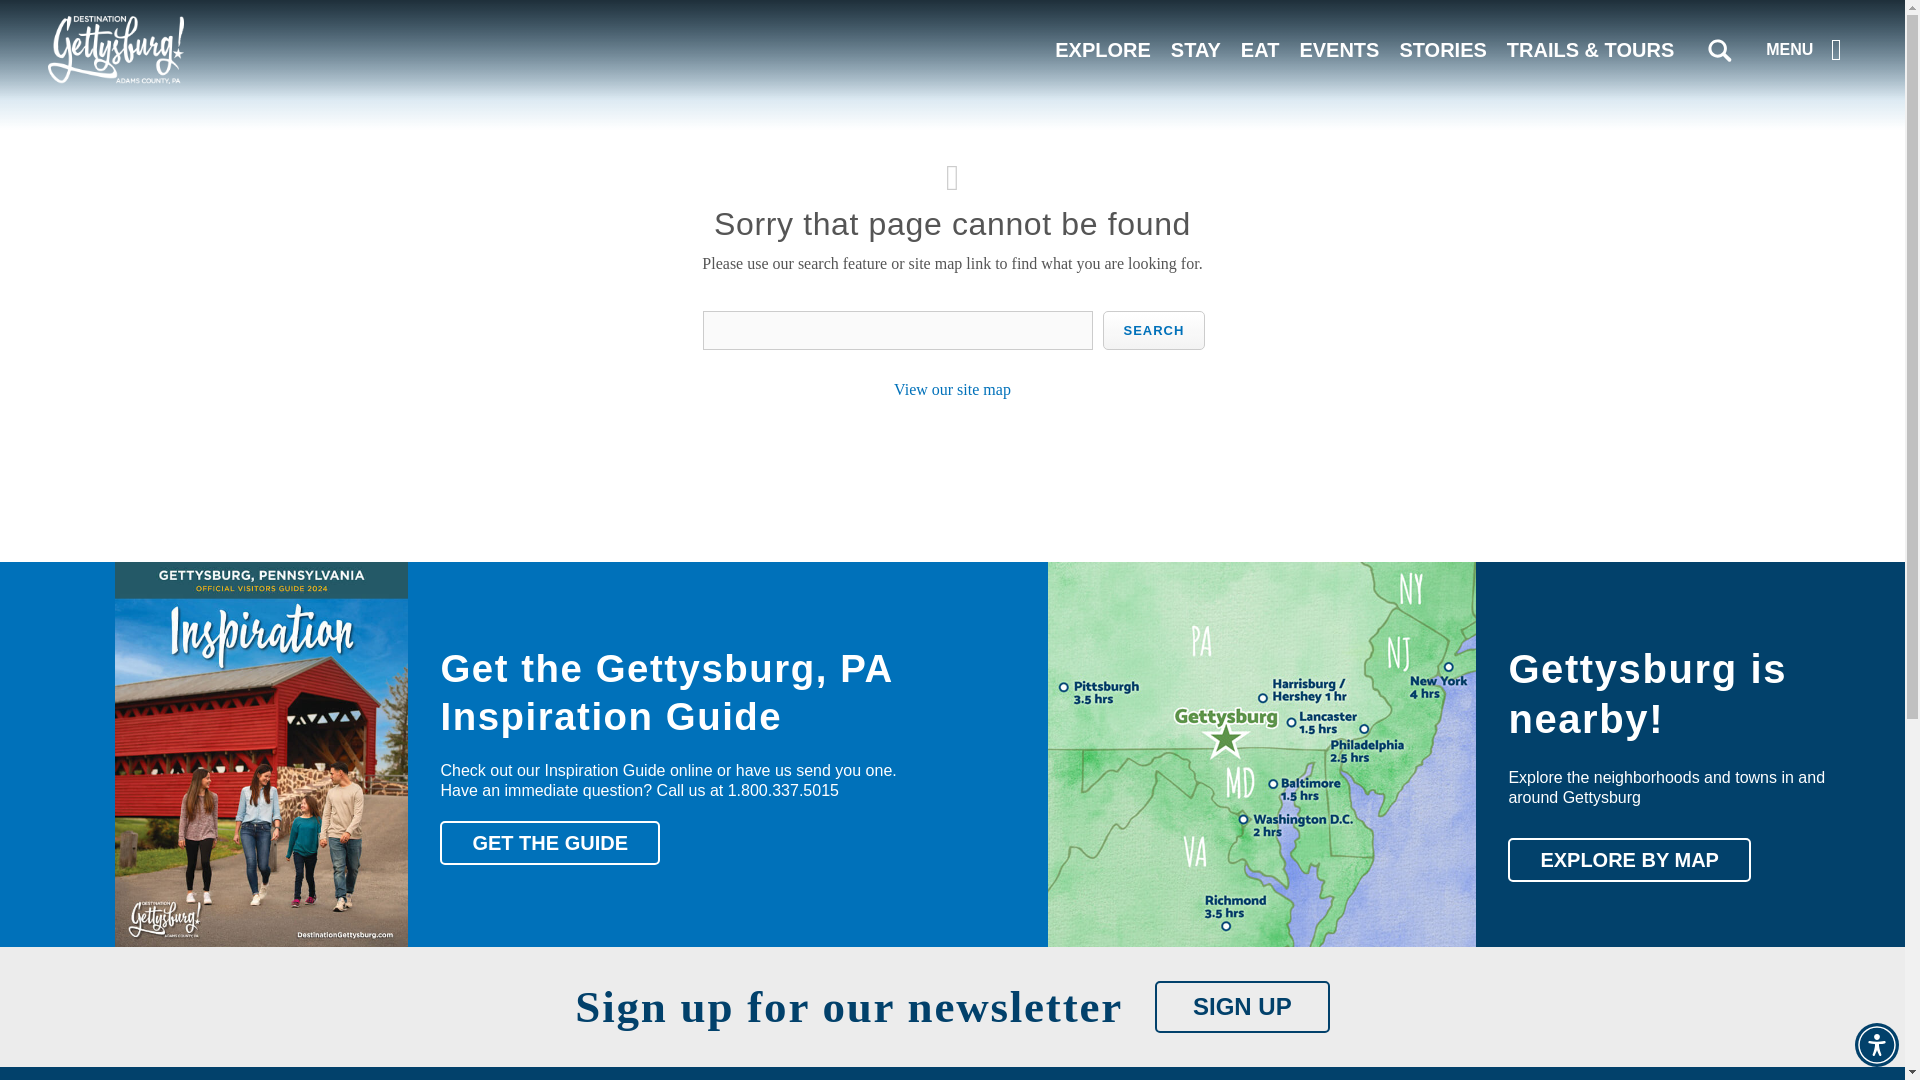  I want to click on STORIES, so click(1442, 49).